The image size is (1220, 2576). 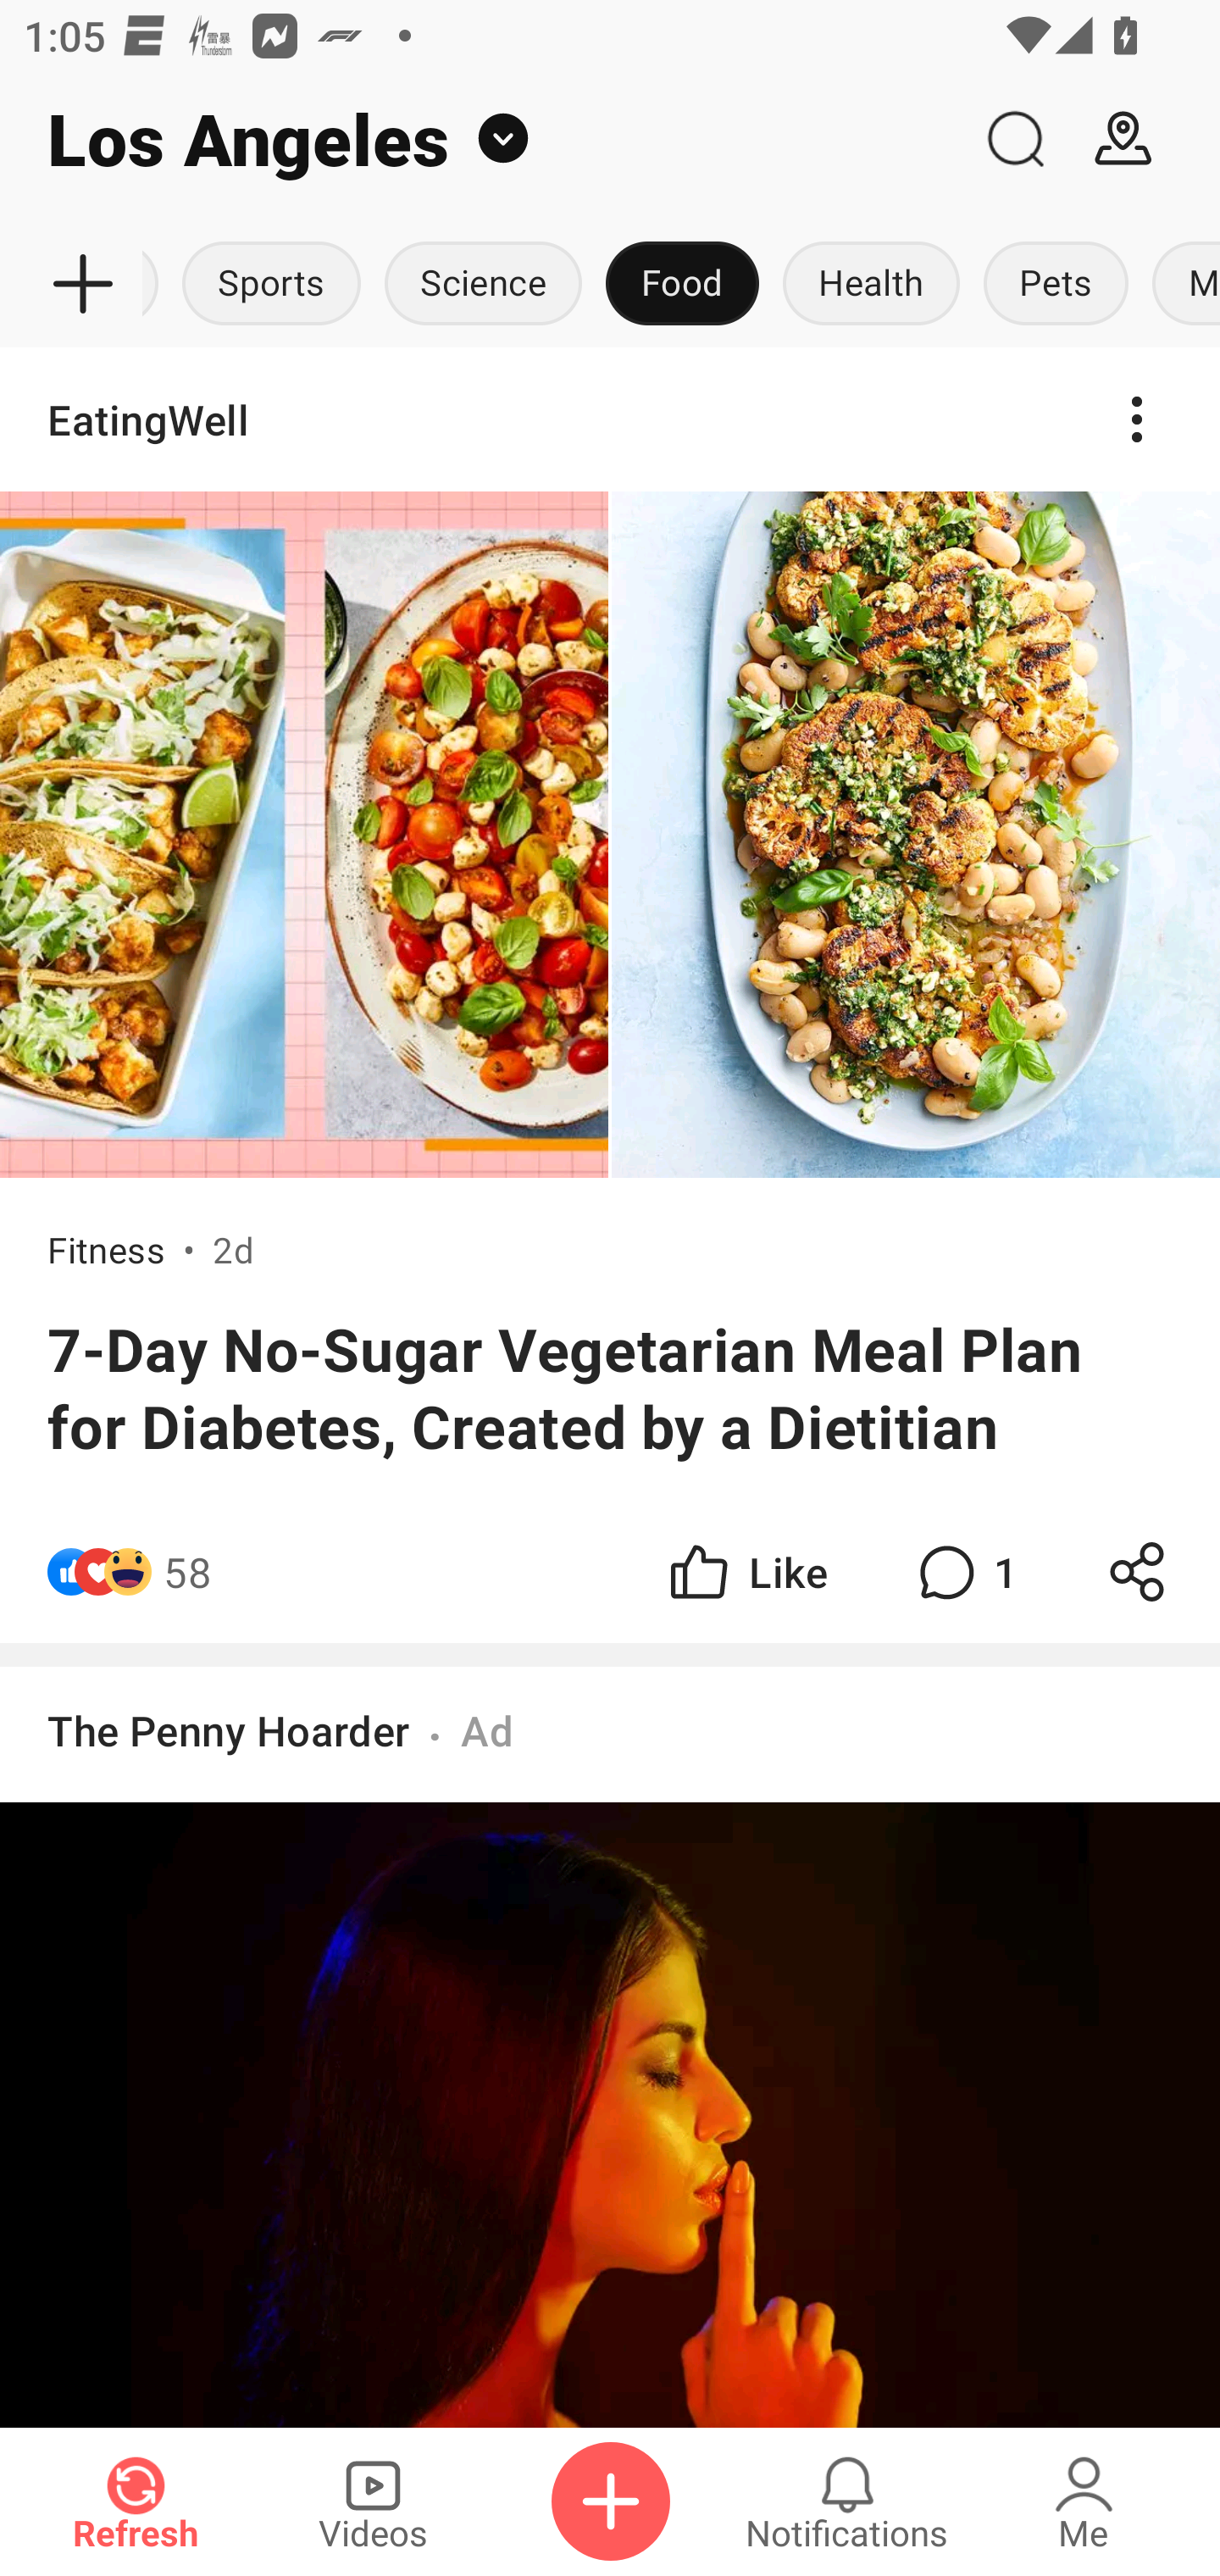 I want to click on Health, so click(x=871, y=285).